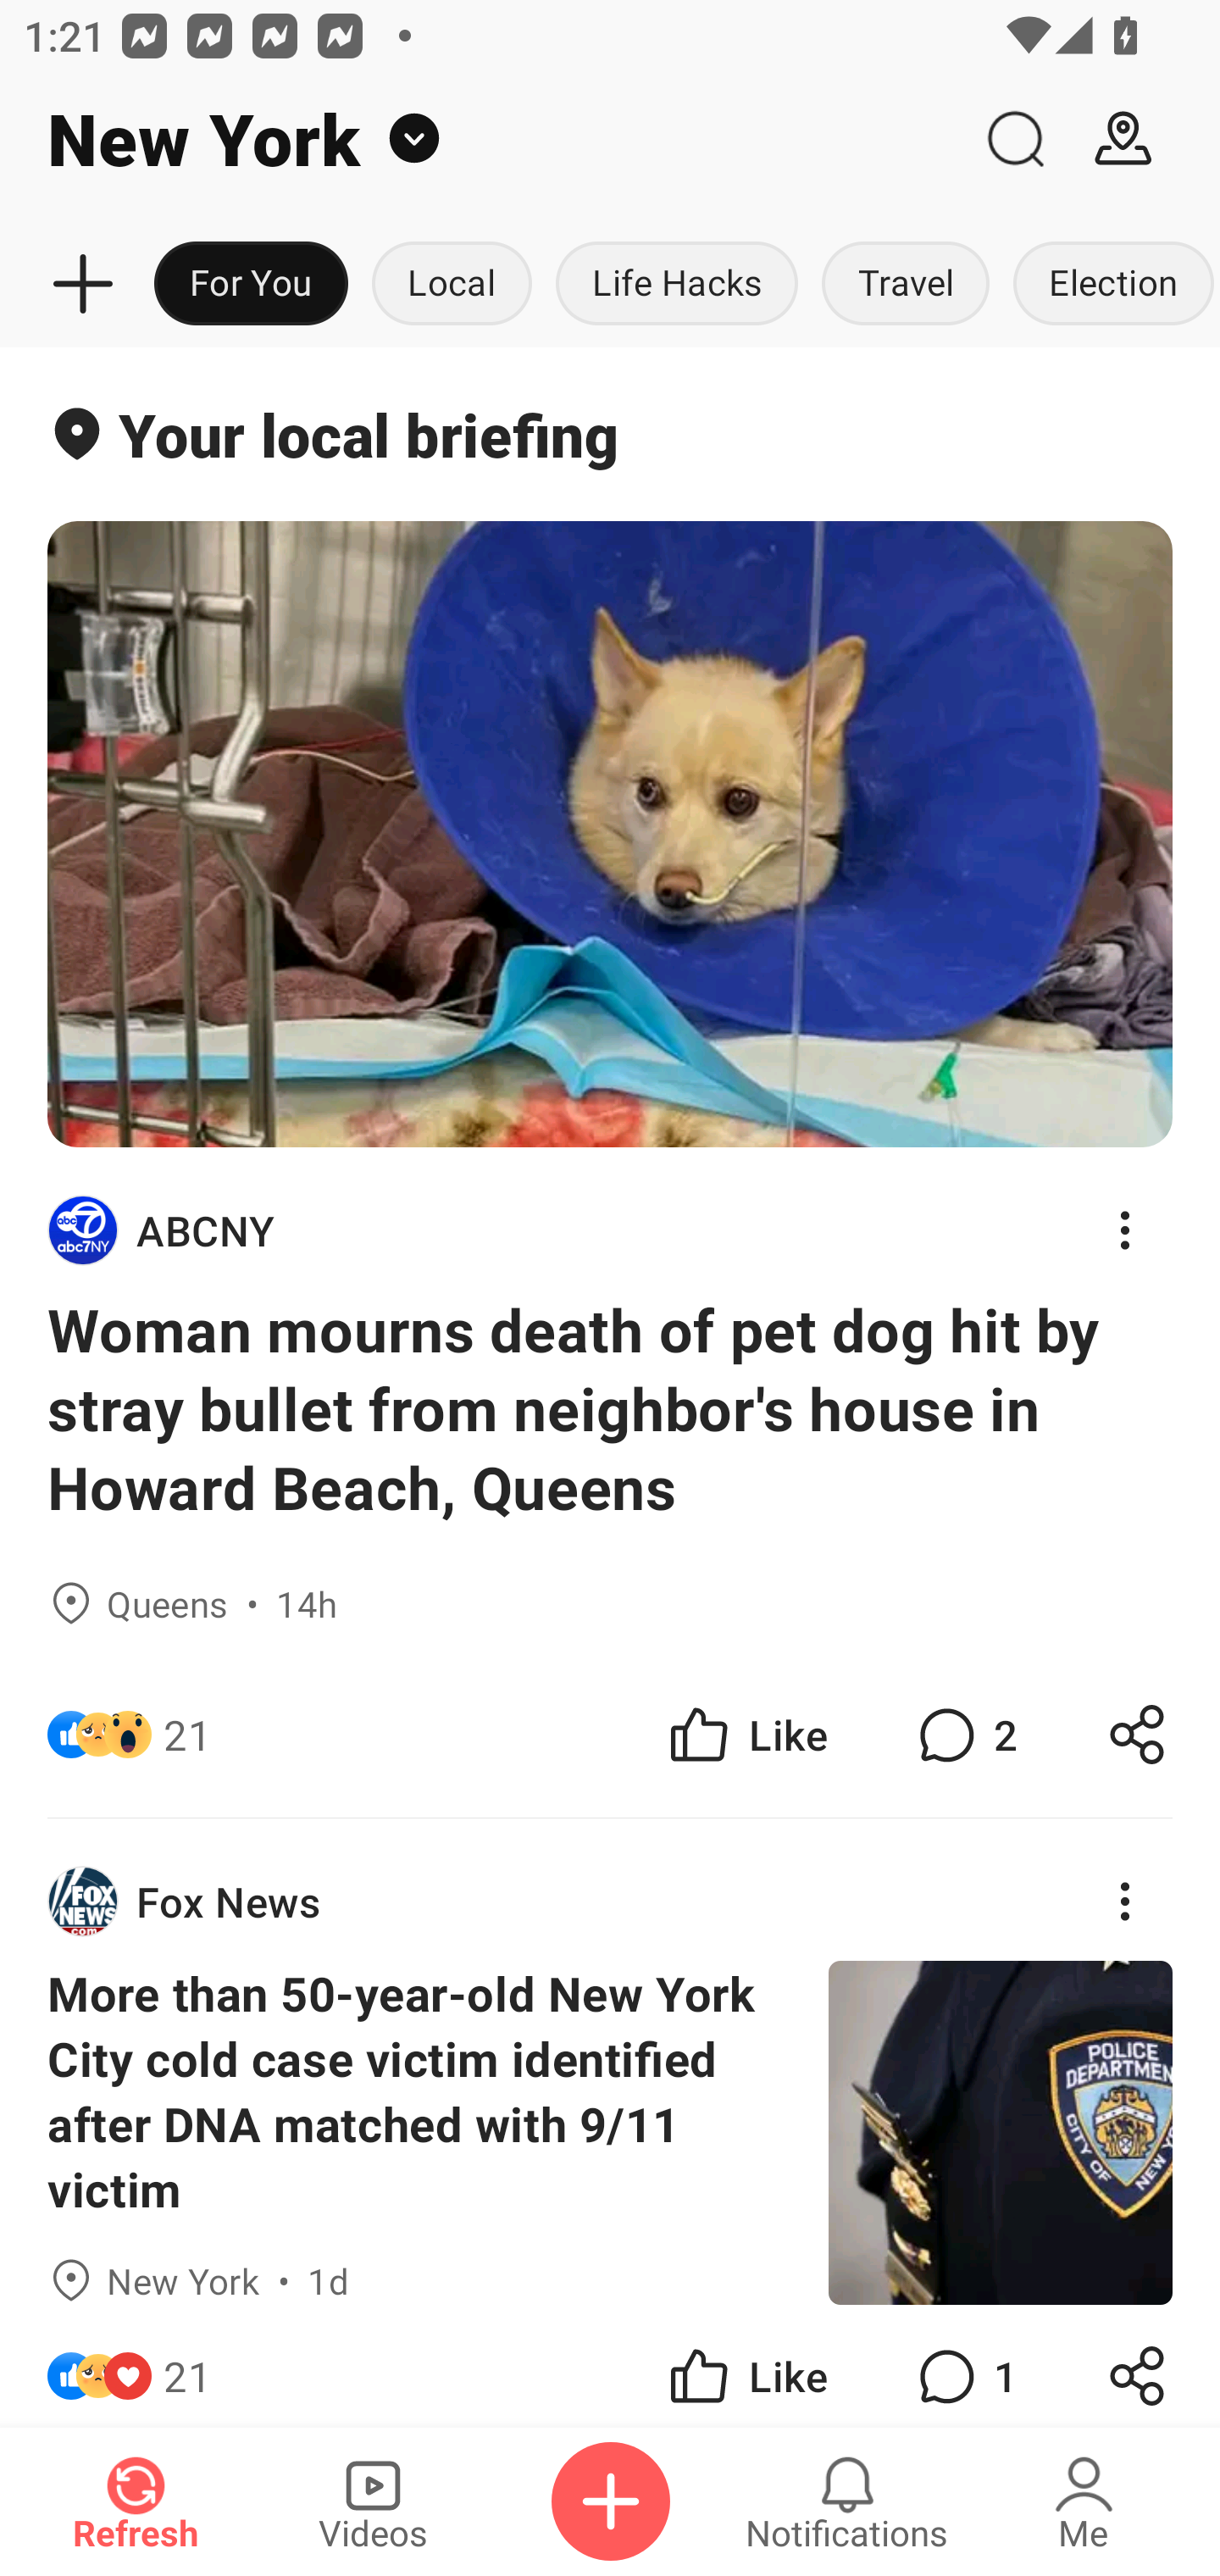  Describe the element at coordinates (847, 2501) in the screenshot. I see `Notifications` at that location.